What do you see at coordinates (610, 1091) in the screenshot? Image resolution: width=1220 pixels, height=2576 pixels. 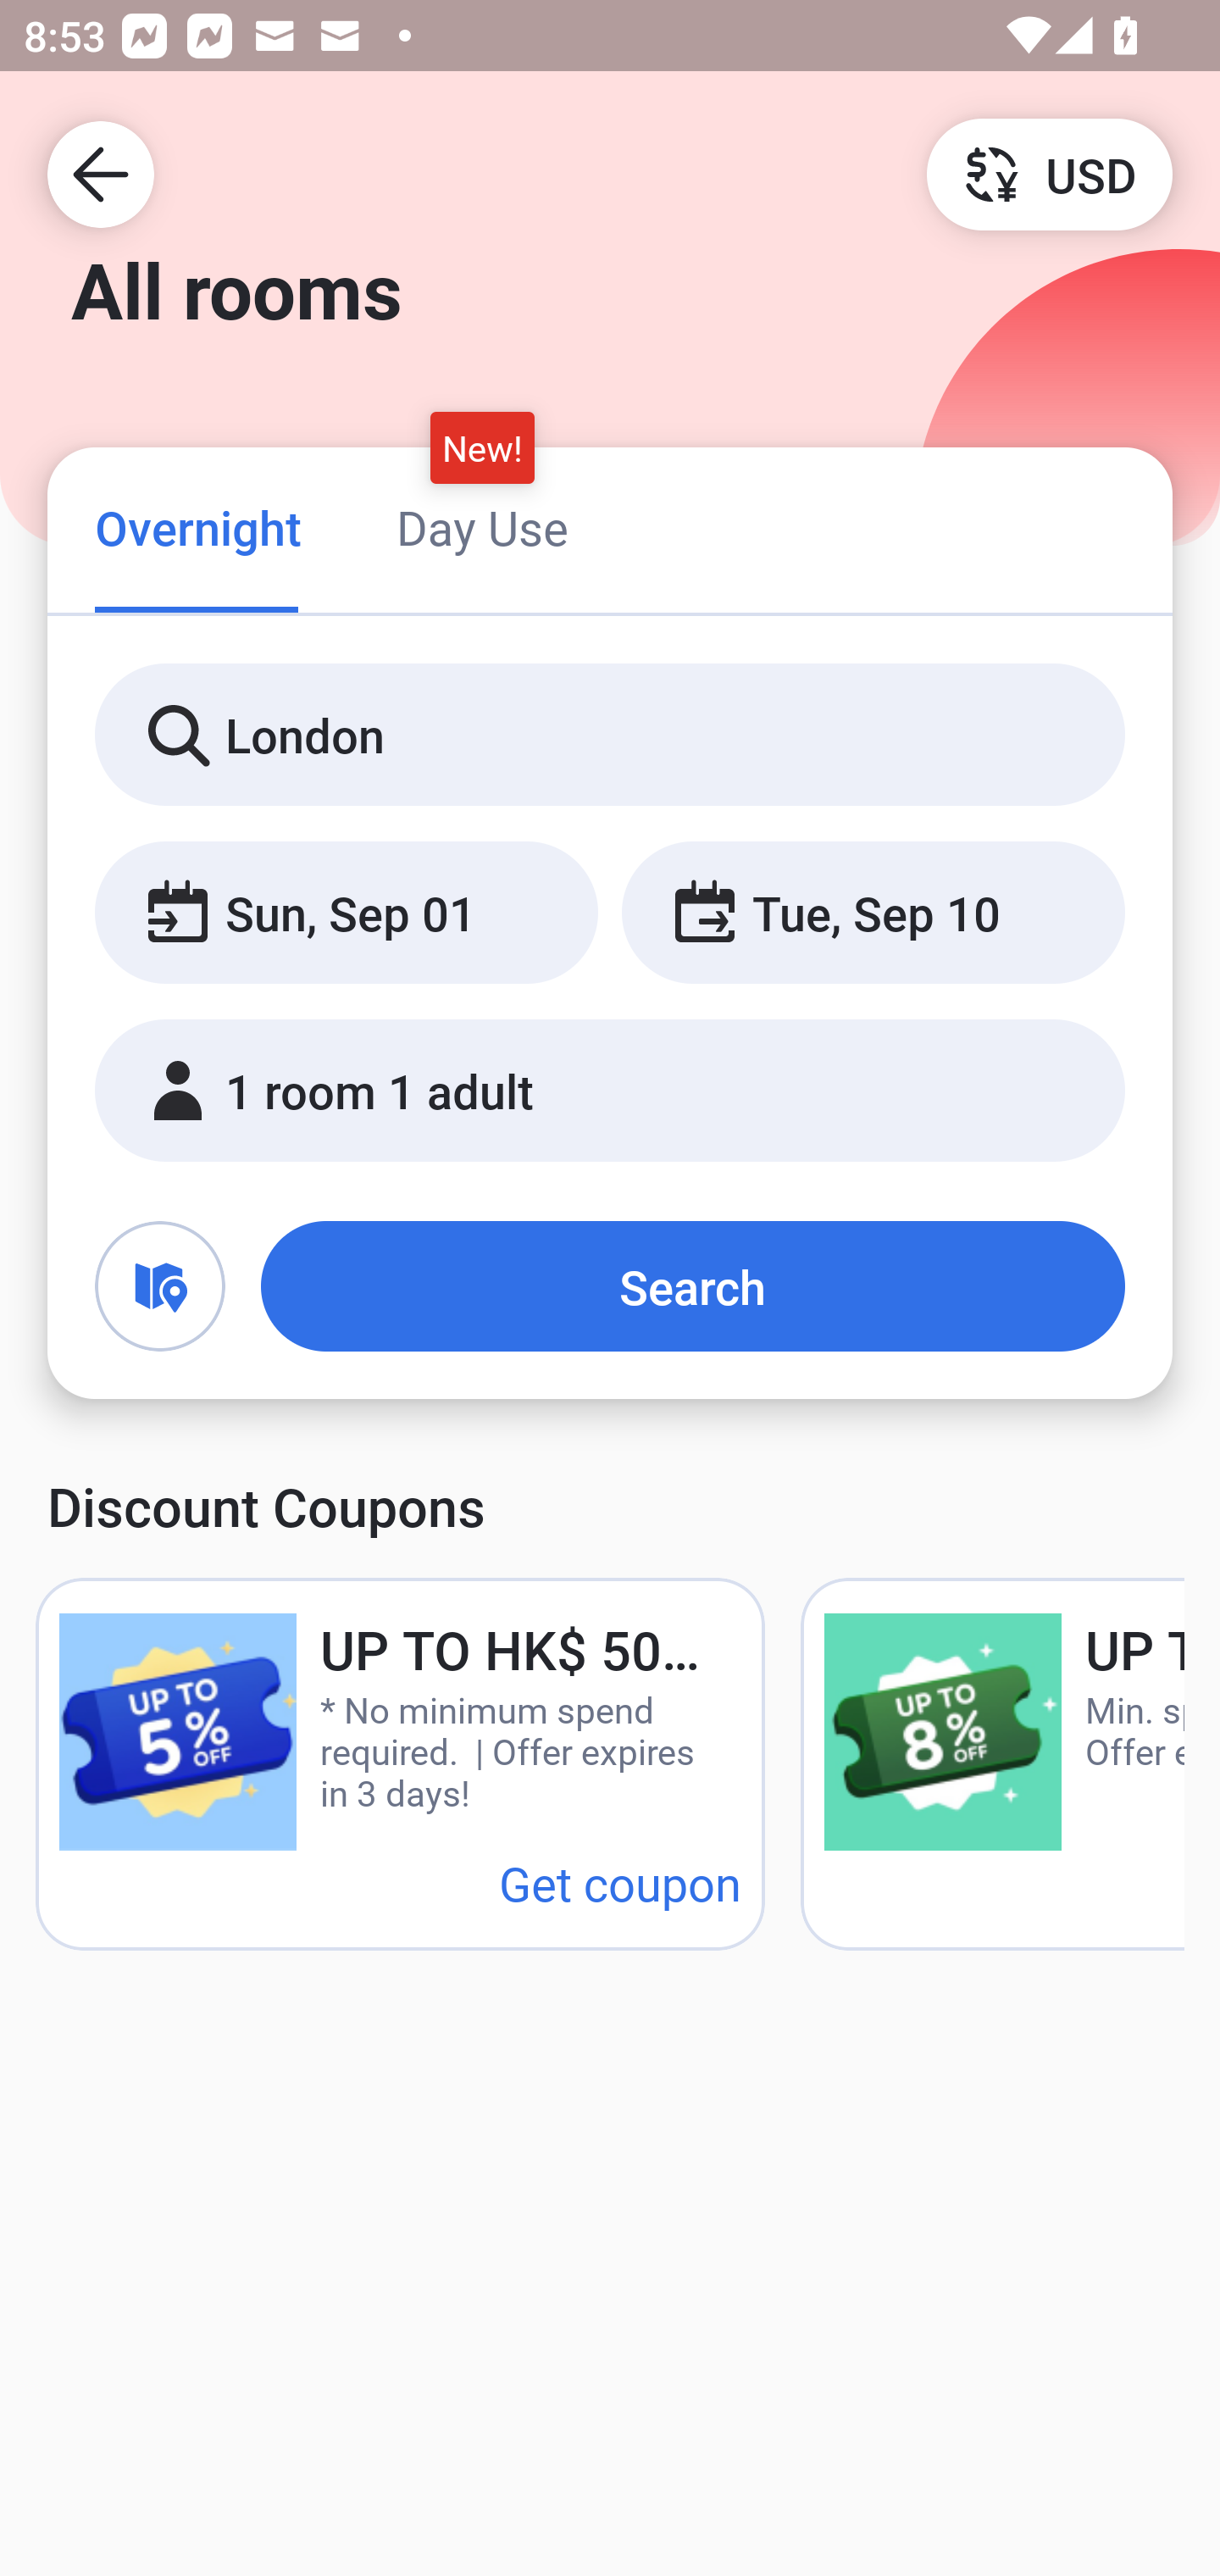 I see `1 room 1 adult` at bounding box center [610, 1091].